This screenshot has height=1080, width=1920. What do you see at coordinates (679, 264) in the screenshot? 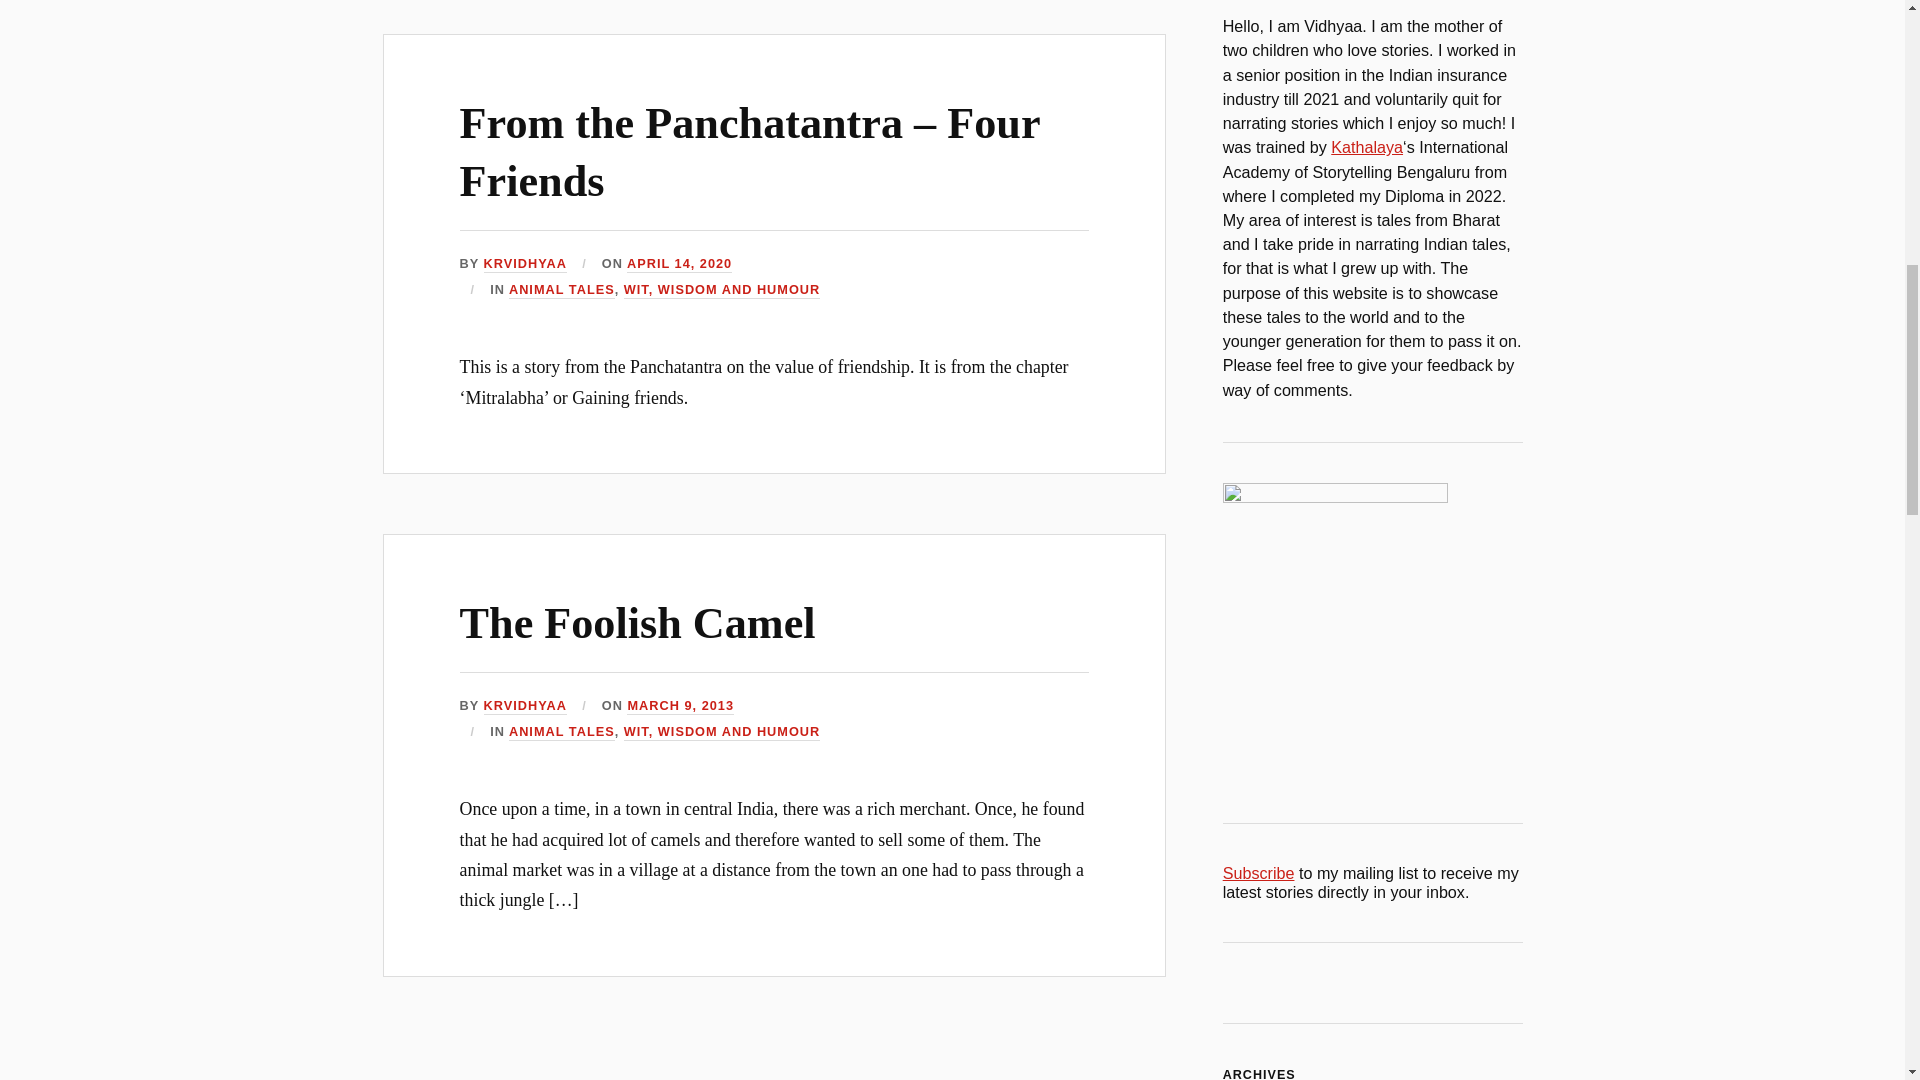
I see `APRIL 14, 2020` at bounding box center [679, 264].